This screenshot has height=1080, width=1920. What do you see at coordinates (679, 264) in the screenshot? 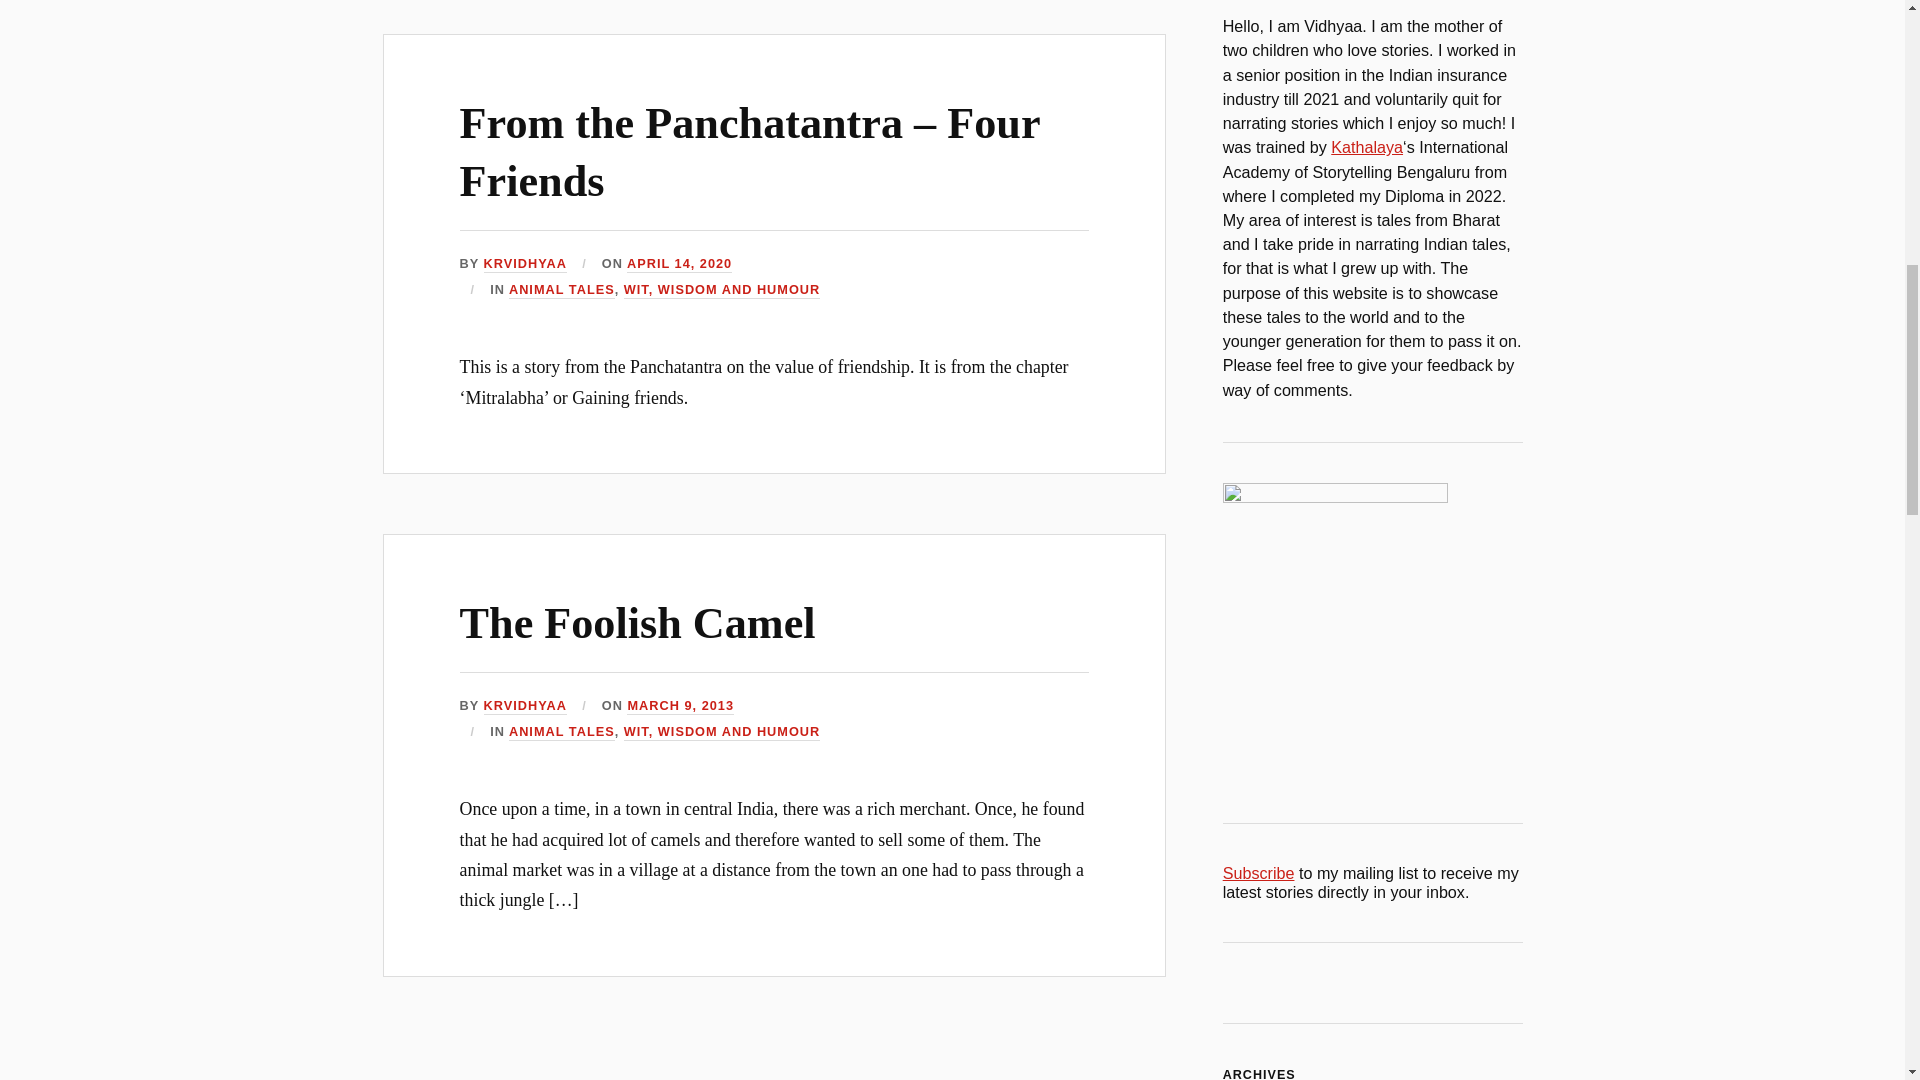
I see `APRIL 14, 2020` at bounding box center [679, 264].